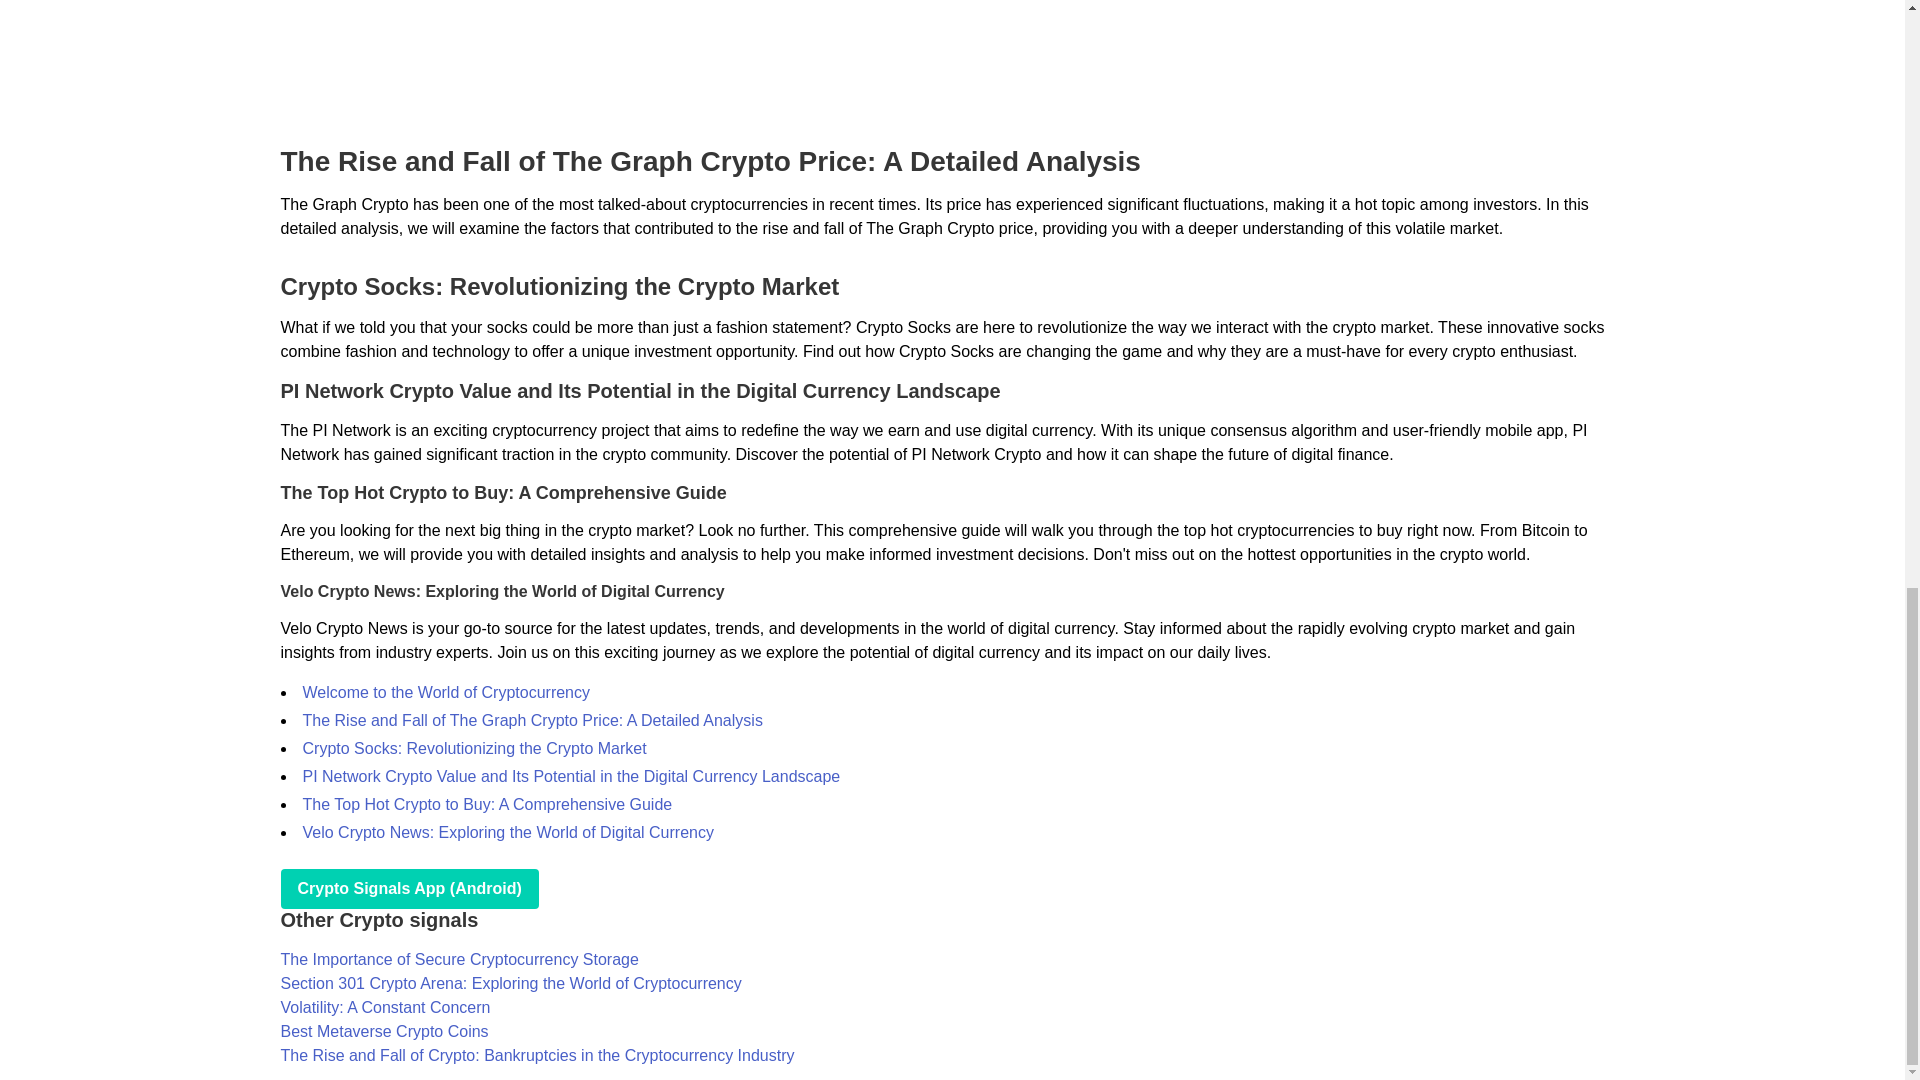  I want to click on Crypto Socks: Revolutionizing the Crypto Market, so click(473, 748).